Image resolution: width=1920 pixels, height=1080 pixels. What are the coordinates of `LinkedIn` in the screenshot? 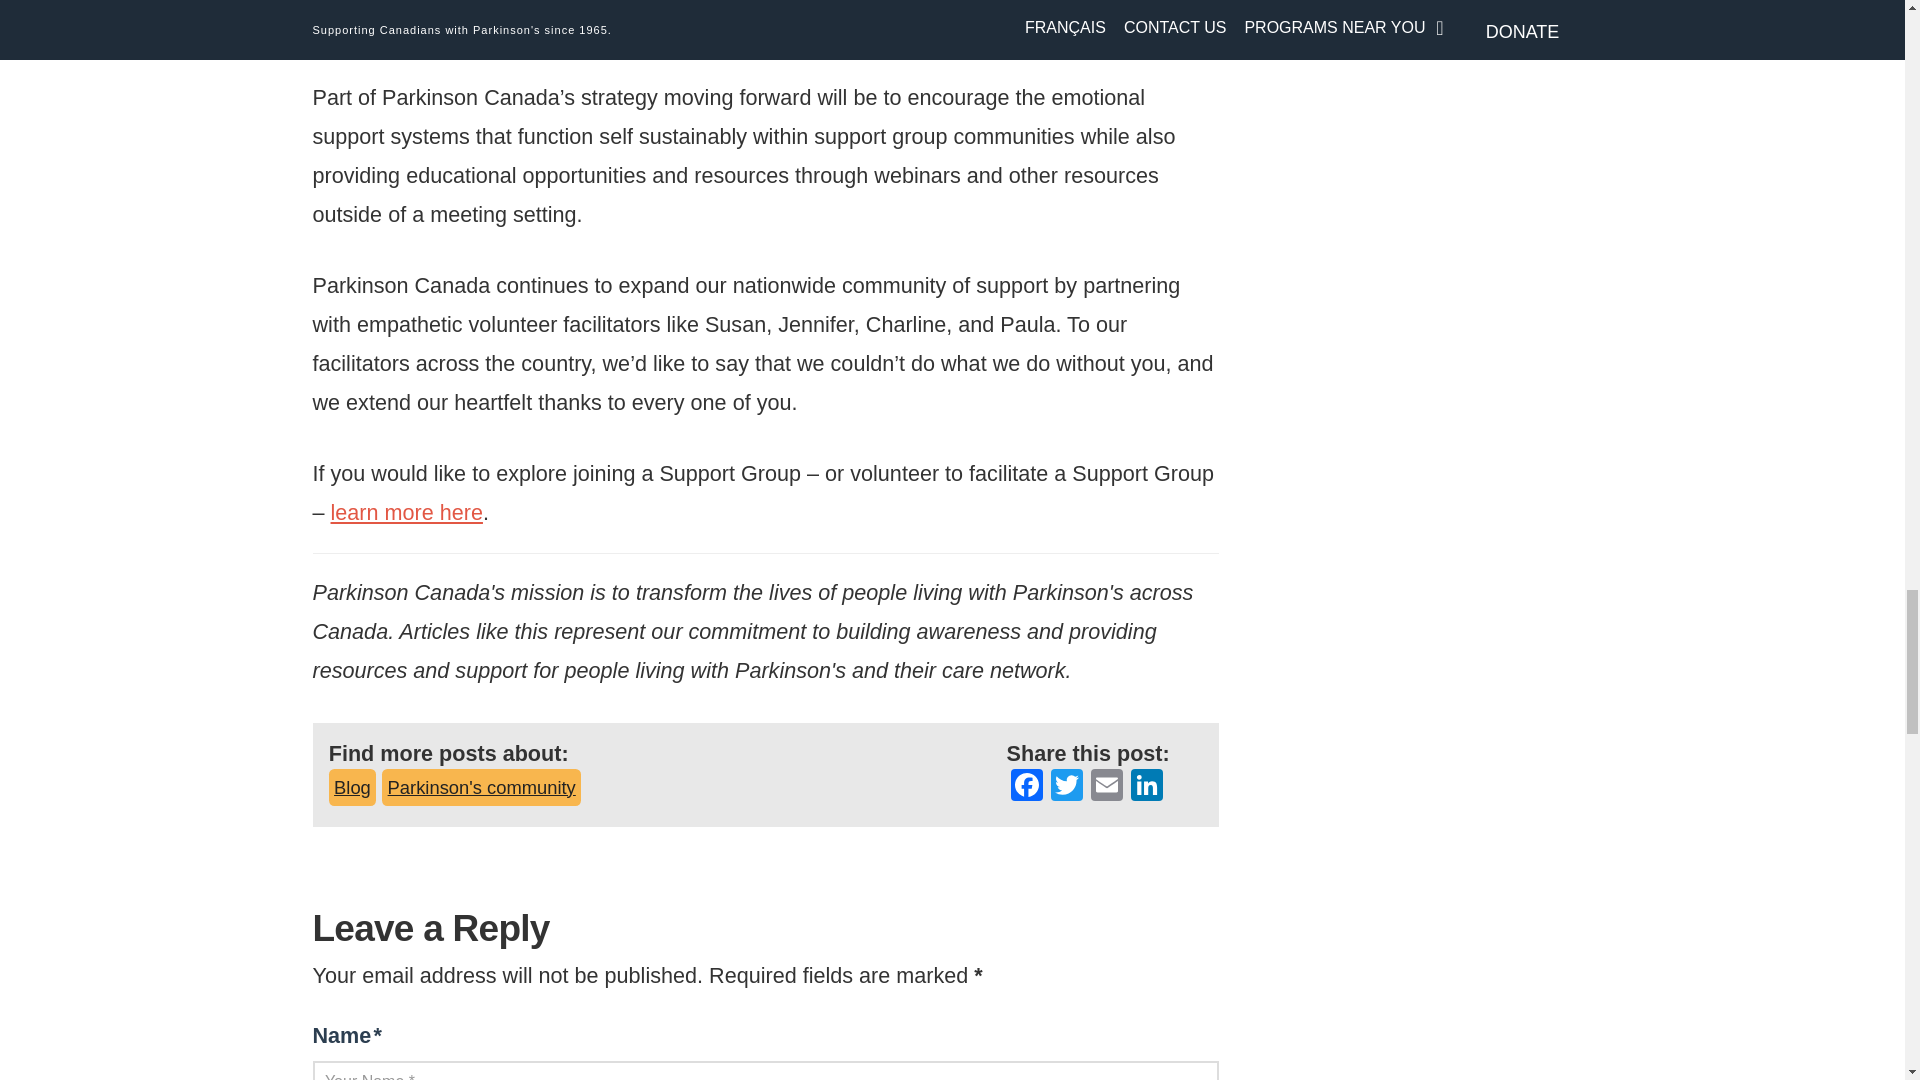 It's located at (1147, 786).